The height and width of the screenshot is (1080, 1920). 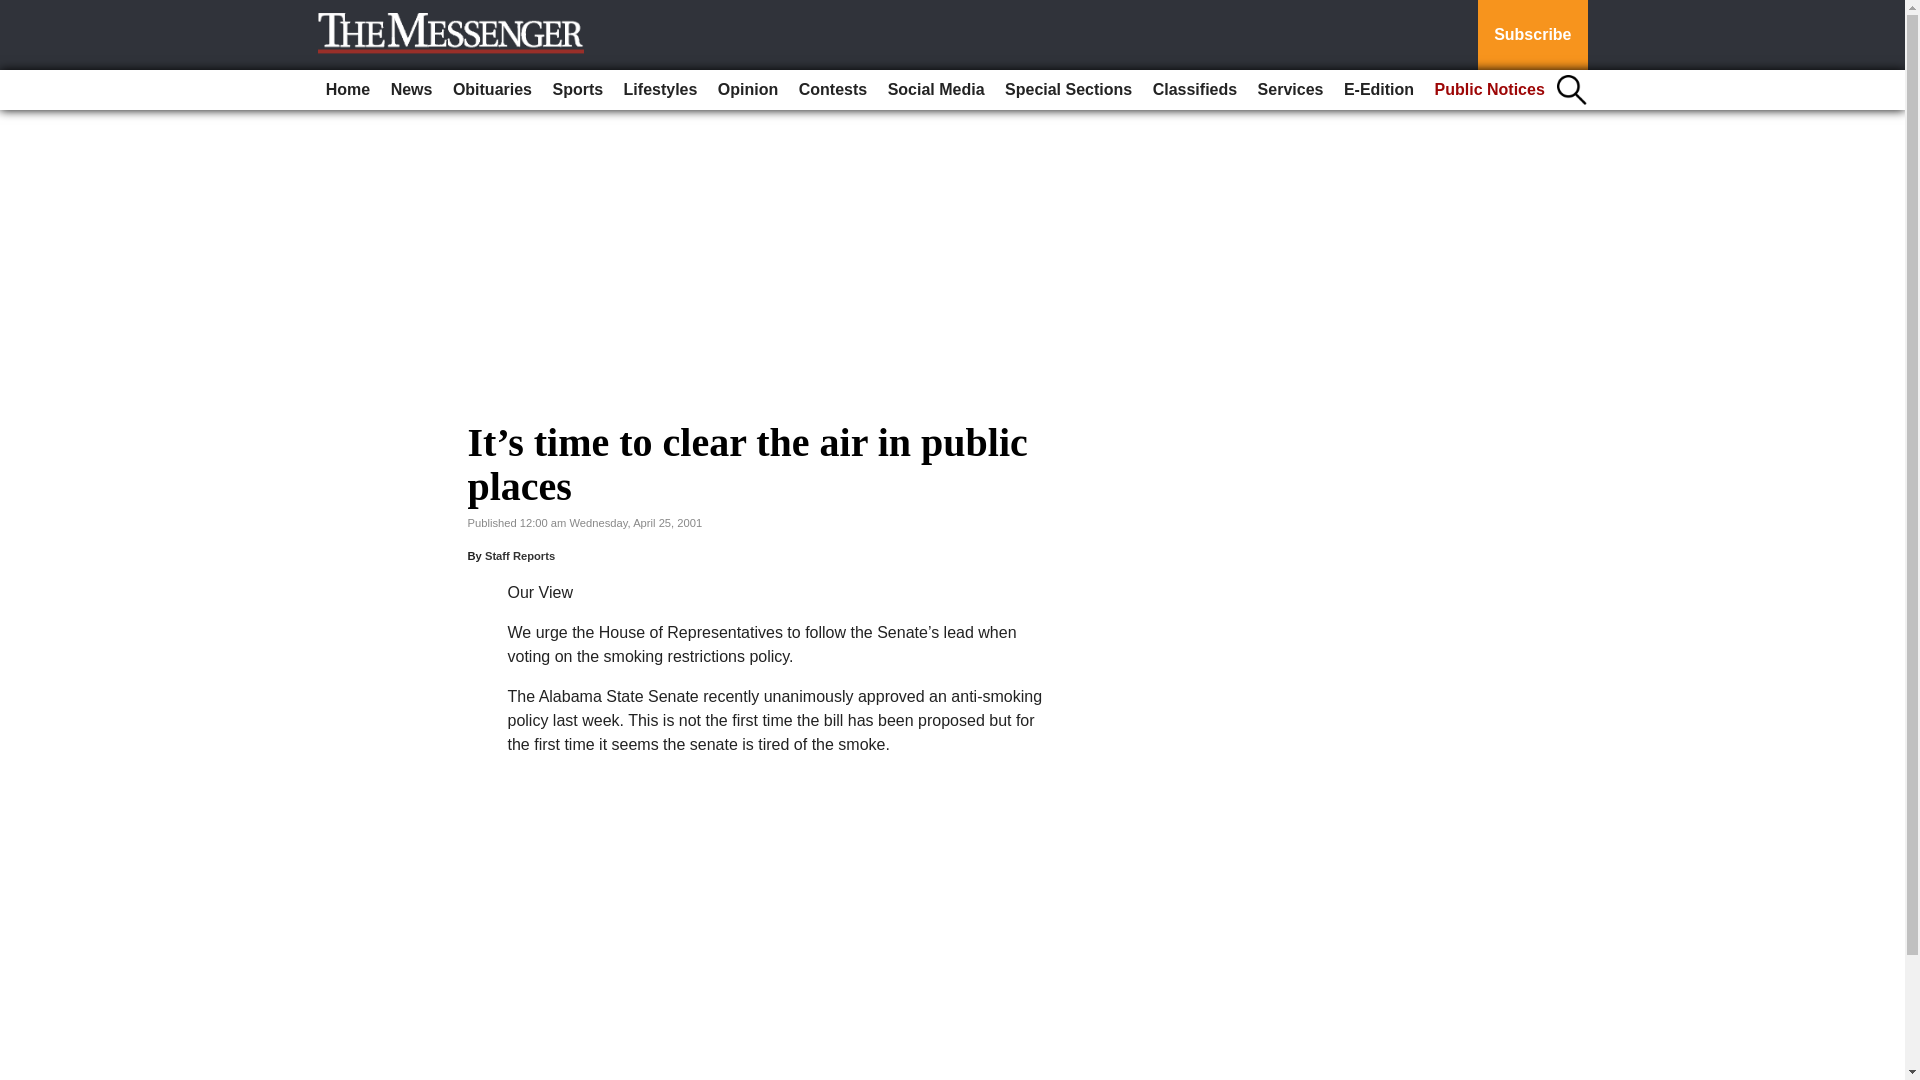 What do you see at coordinates (1290, 90) in the screenshot?
I see `Services` at bounding box center [1290, 90].